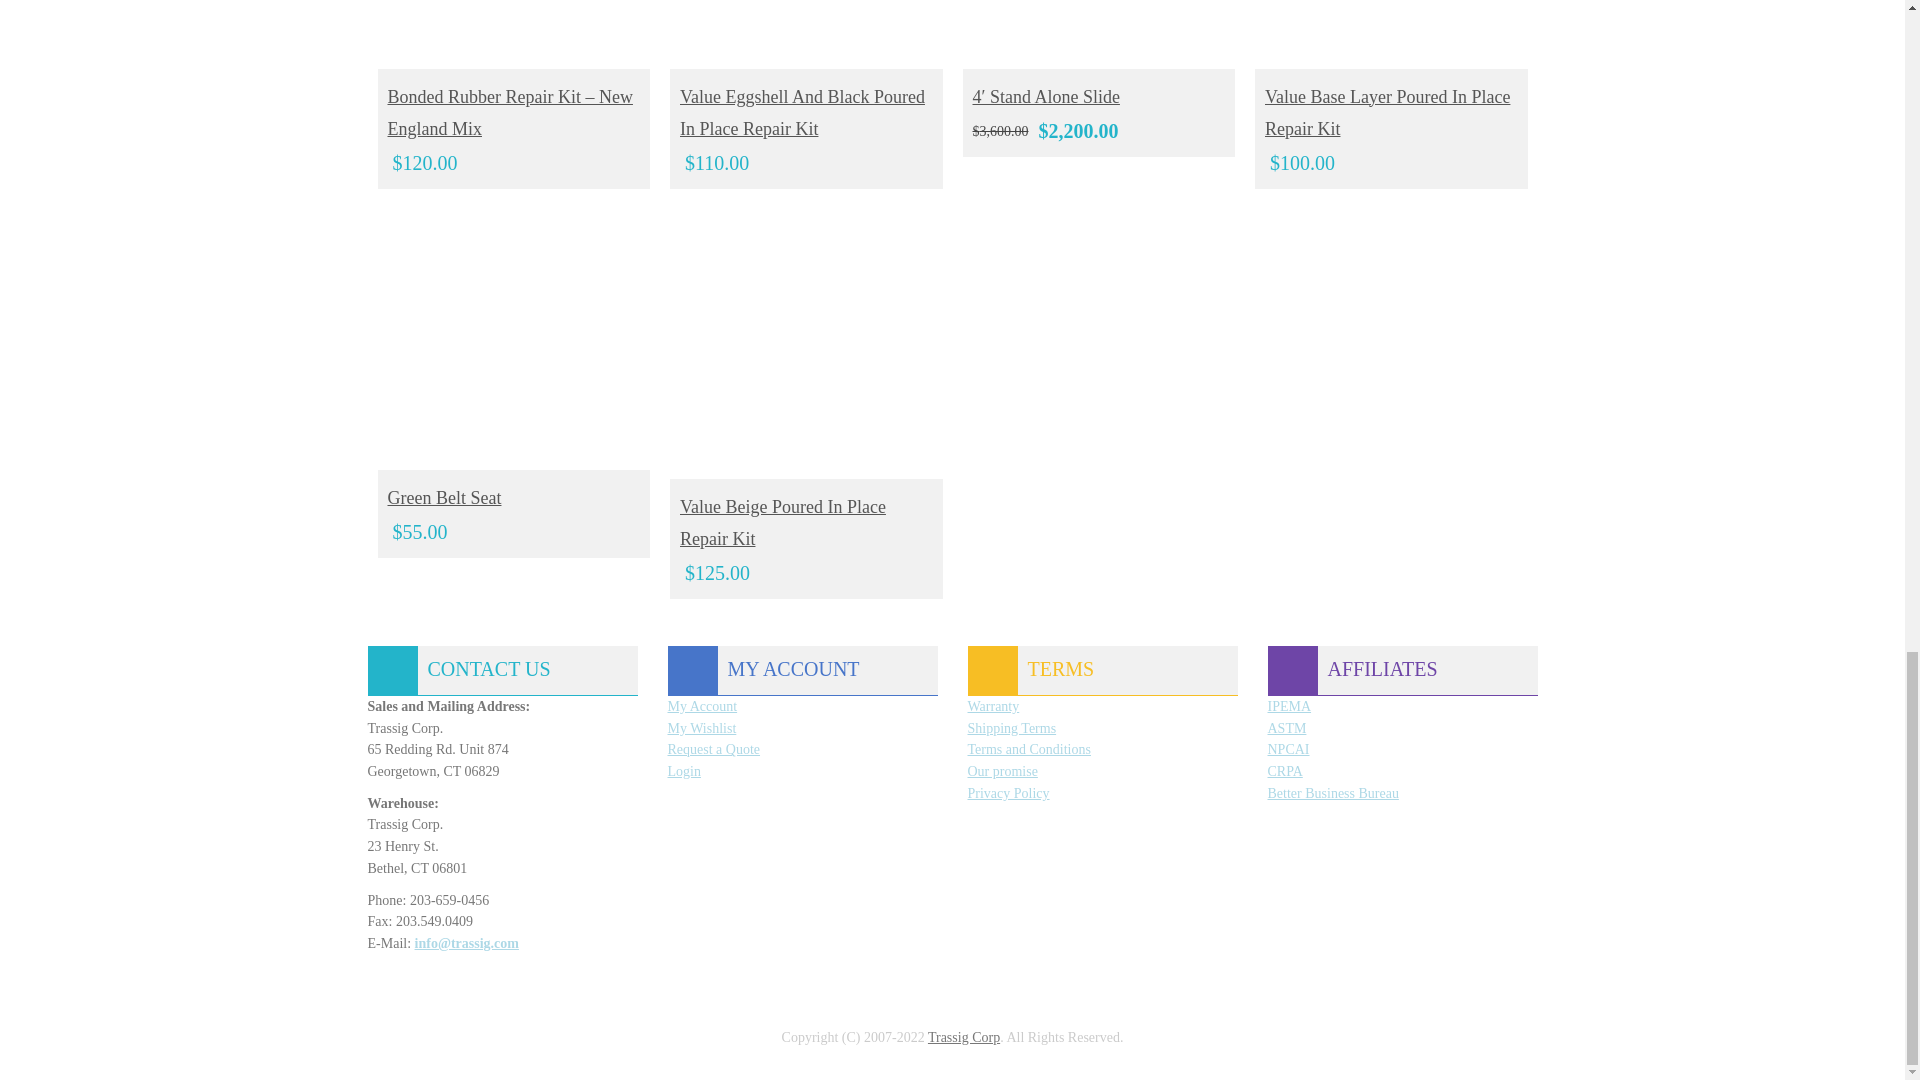 This screenshot has height=1080, width=1920. I want to click on Value Beige Poured In Place Repair Kit, so click(806, 340).